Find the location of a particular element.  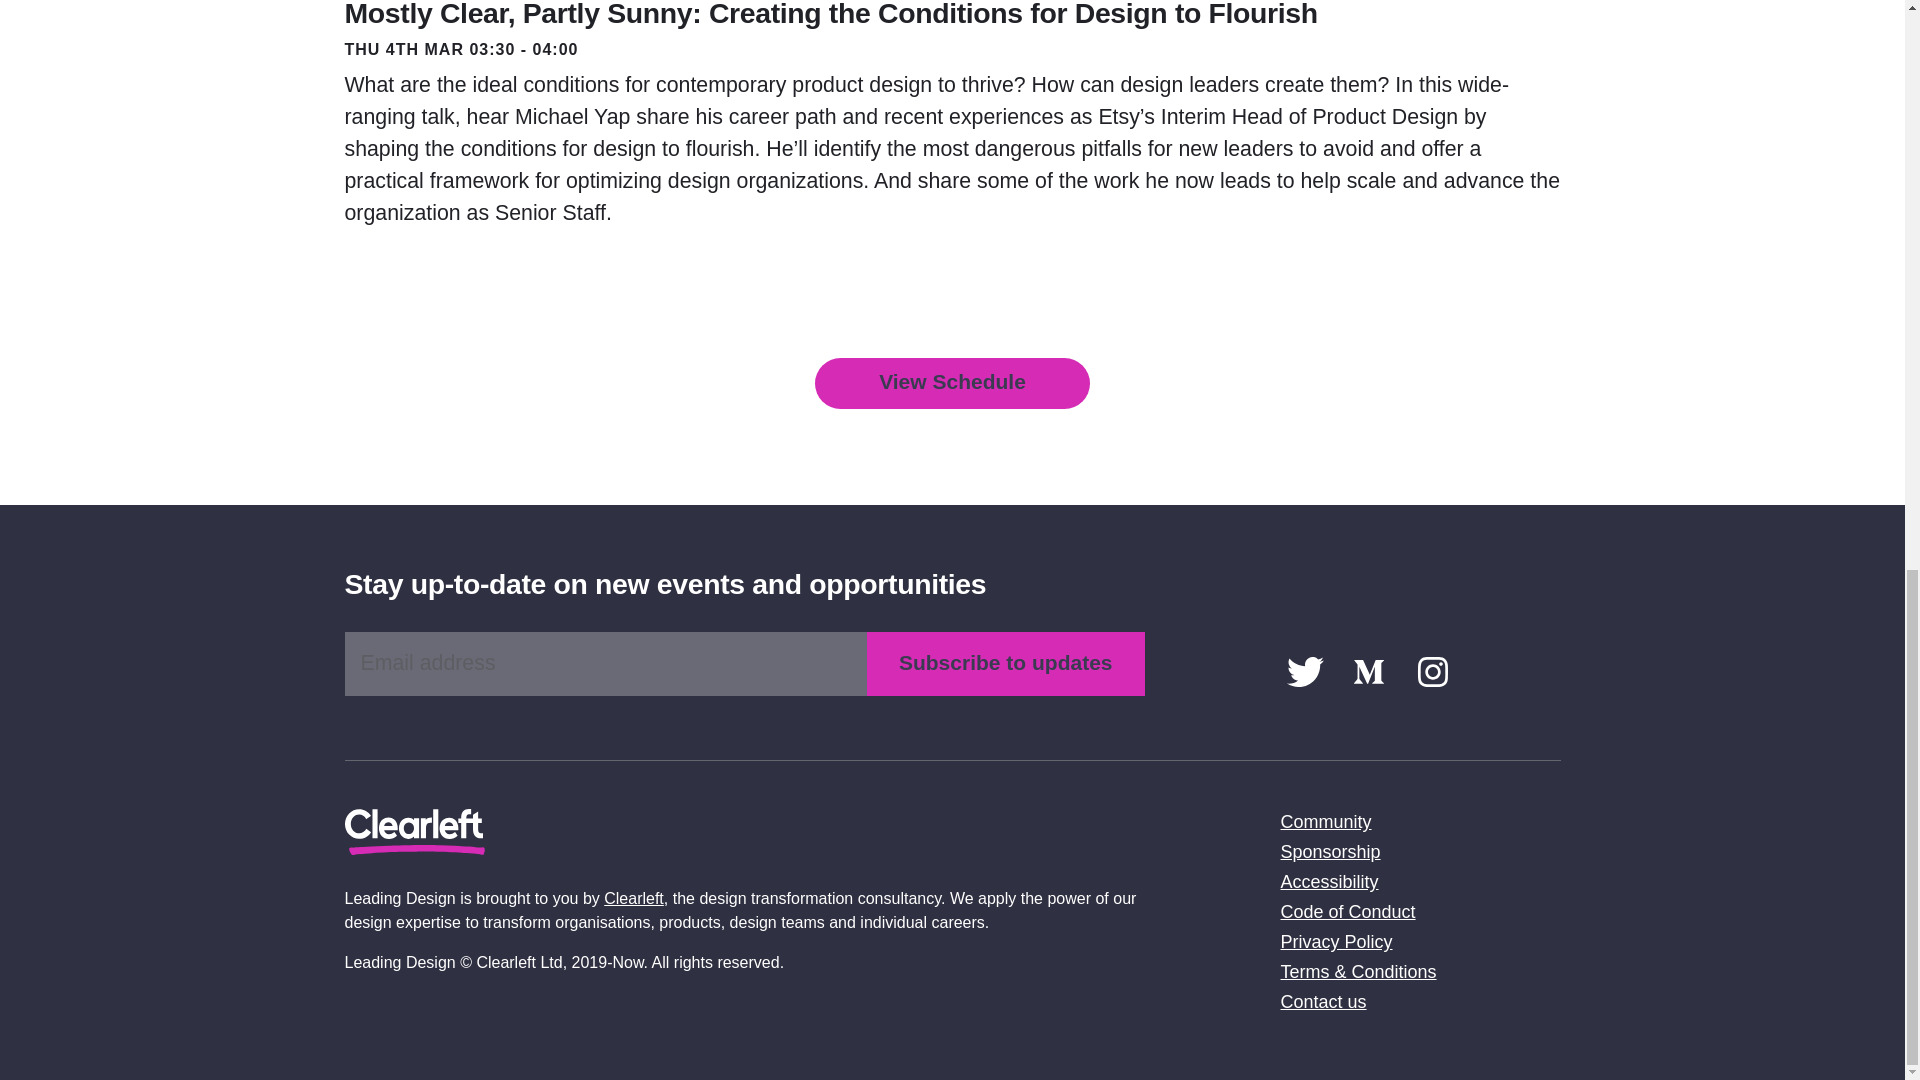

Privacy Policy is located at coordinates (1336, 942).